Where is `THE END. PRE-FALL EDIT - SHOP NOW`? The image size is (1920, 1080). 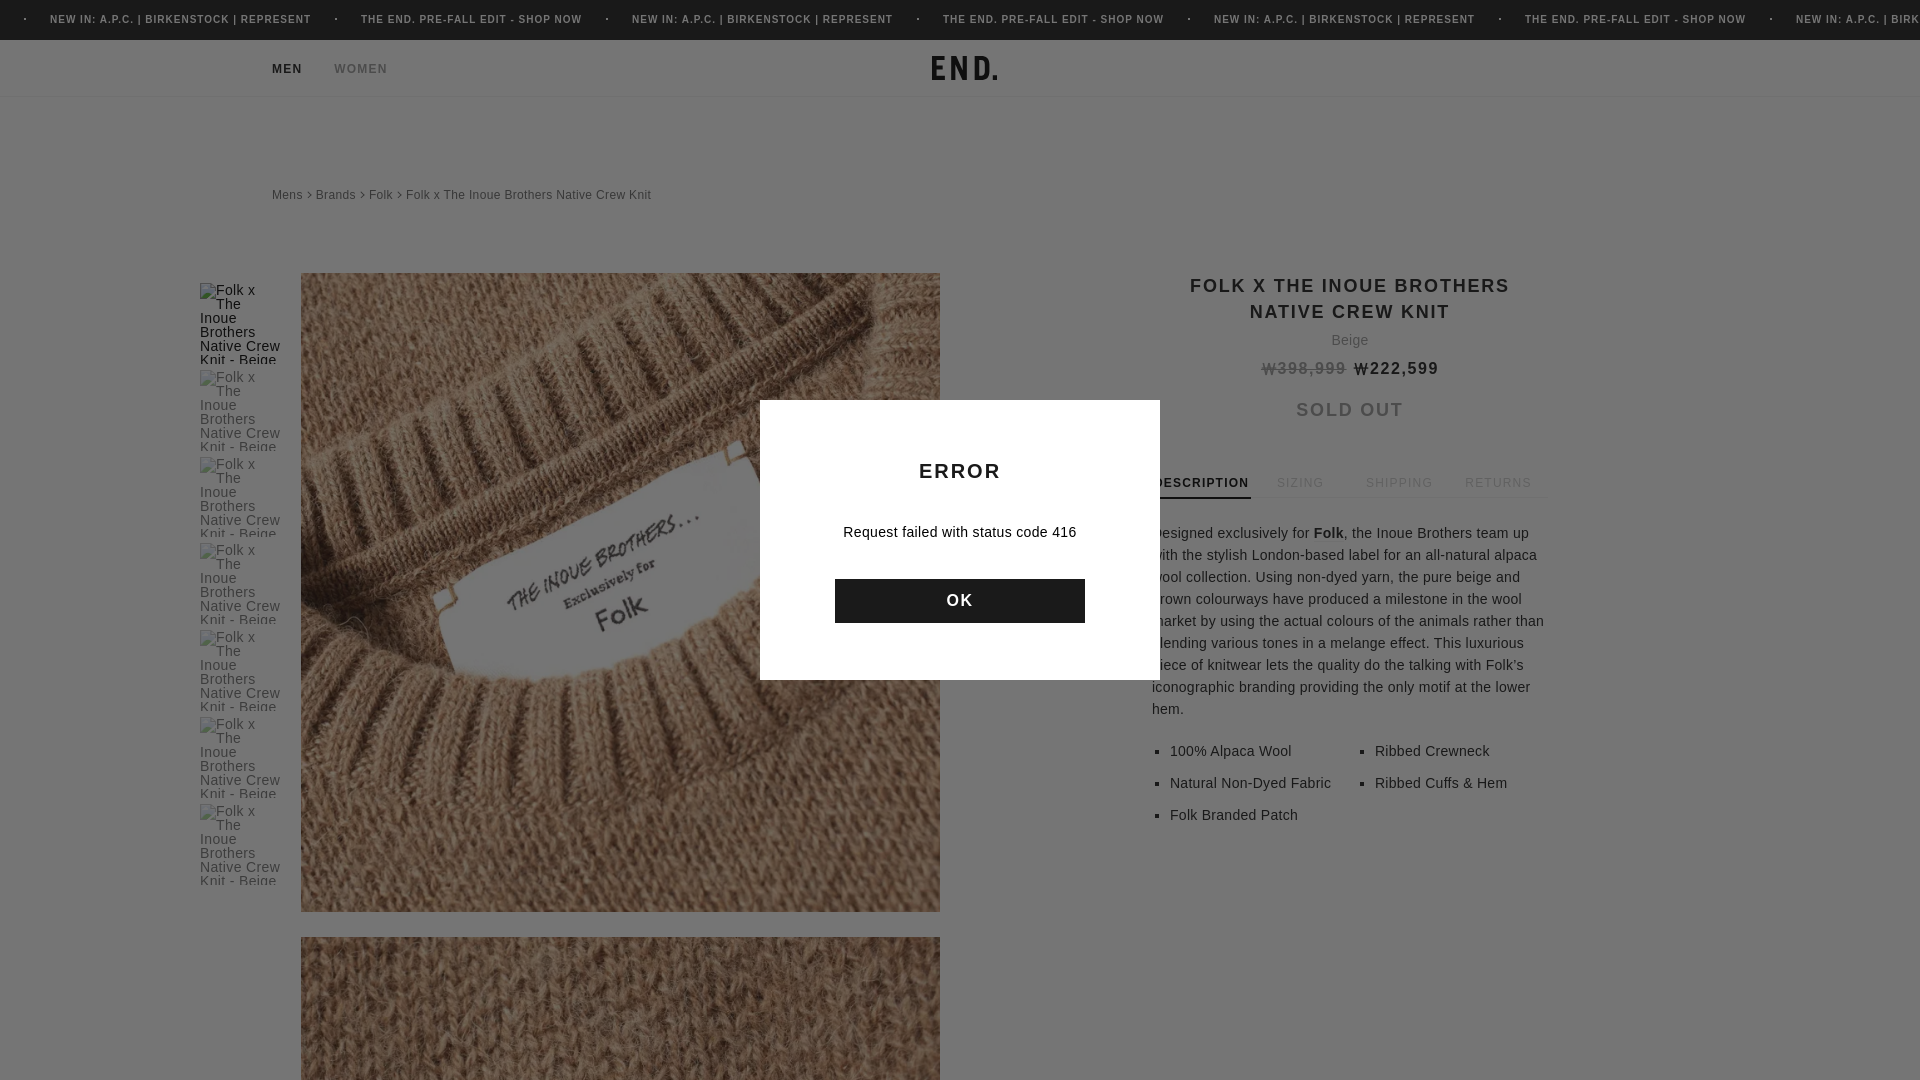
THE END. PRE-FALL EDIT - SHOP NOW is located at coordinates (1634, 19).